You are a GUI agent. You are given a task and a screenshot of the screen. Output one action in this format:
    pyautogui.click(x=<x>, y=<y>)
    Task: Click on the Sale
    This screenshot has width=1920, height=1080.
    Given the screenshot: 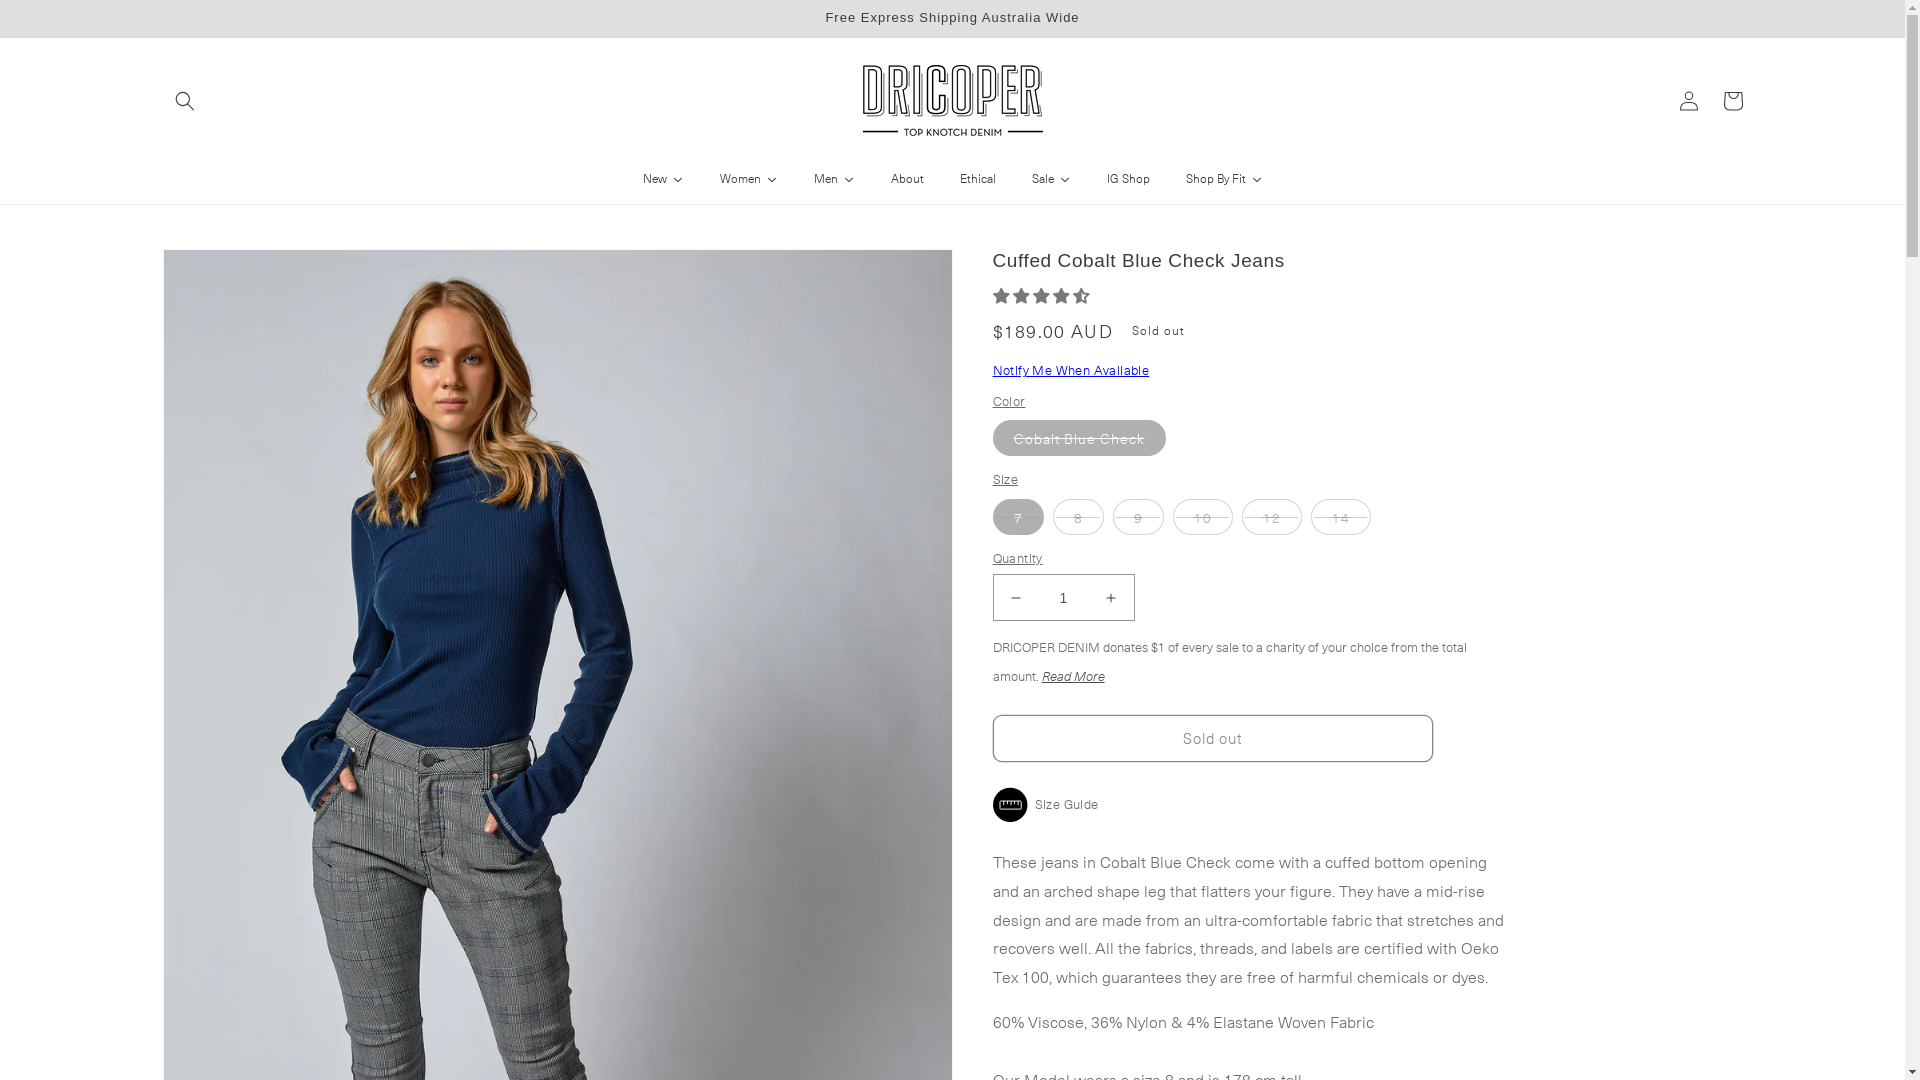 What is the action you would take?
    pyautogui.click(x=1051, y=179)
    